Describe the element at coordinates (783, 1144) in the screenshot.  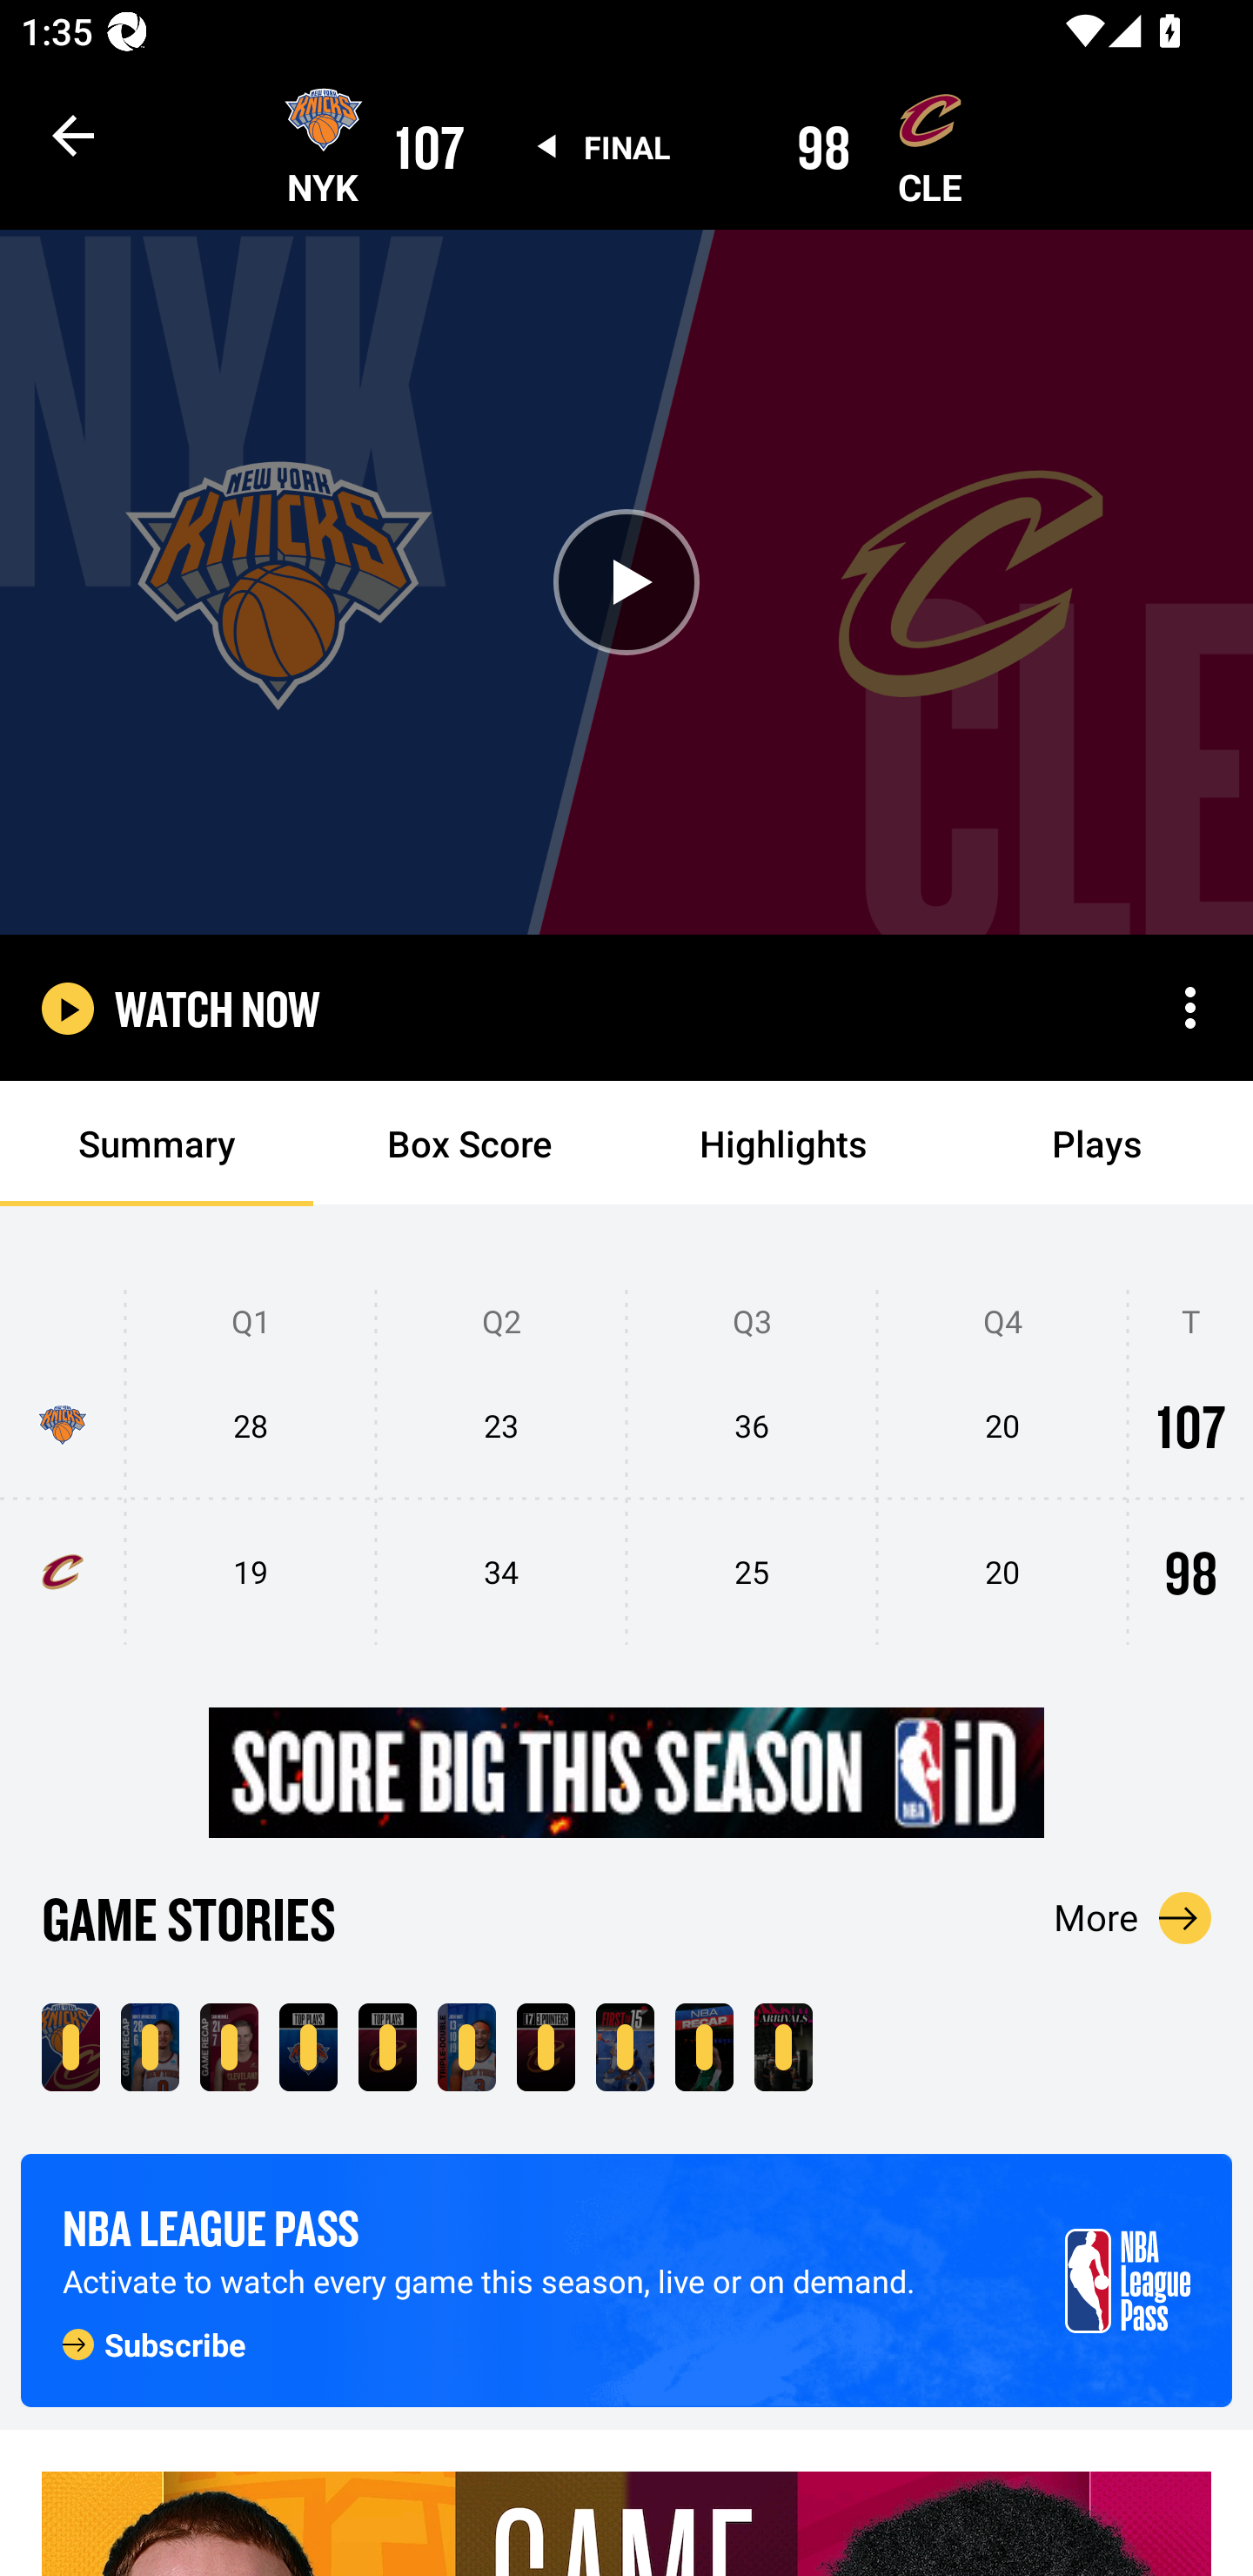
I see `Highlights` at that location.